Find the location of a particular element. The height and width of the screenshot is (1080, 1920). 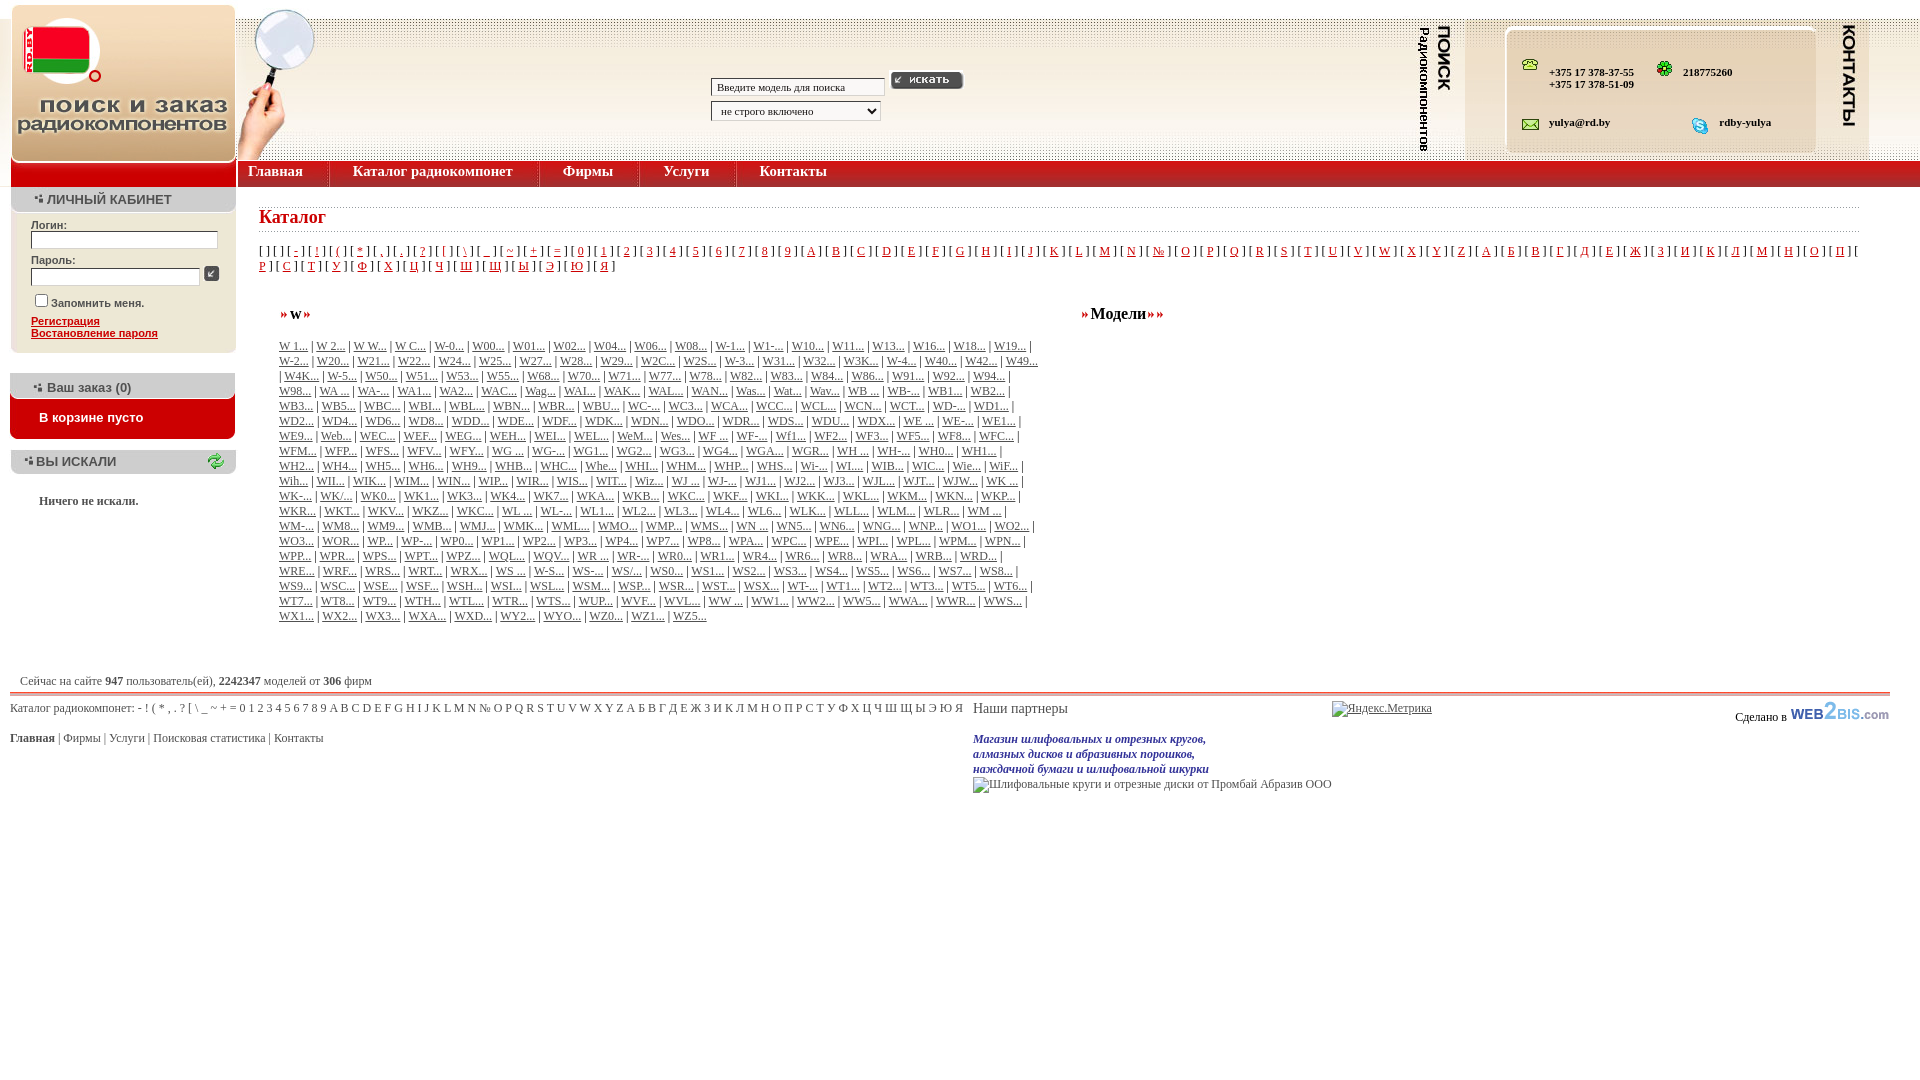

W31... is located at coordinates (779, 361).